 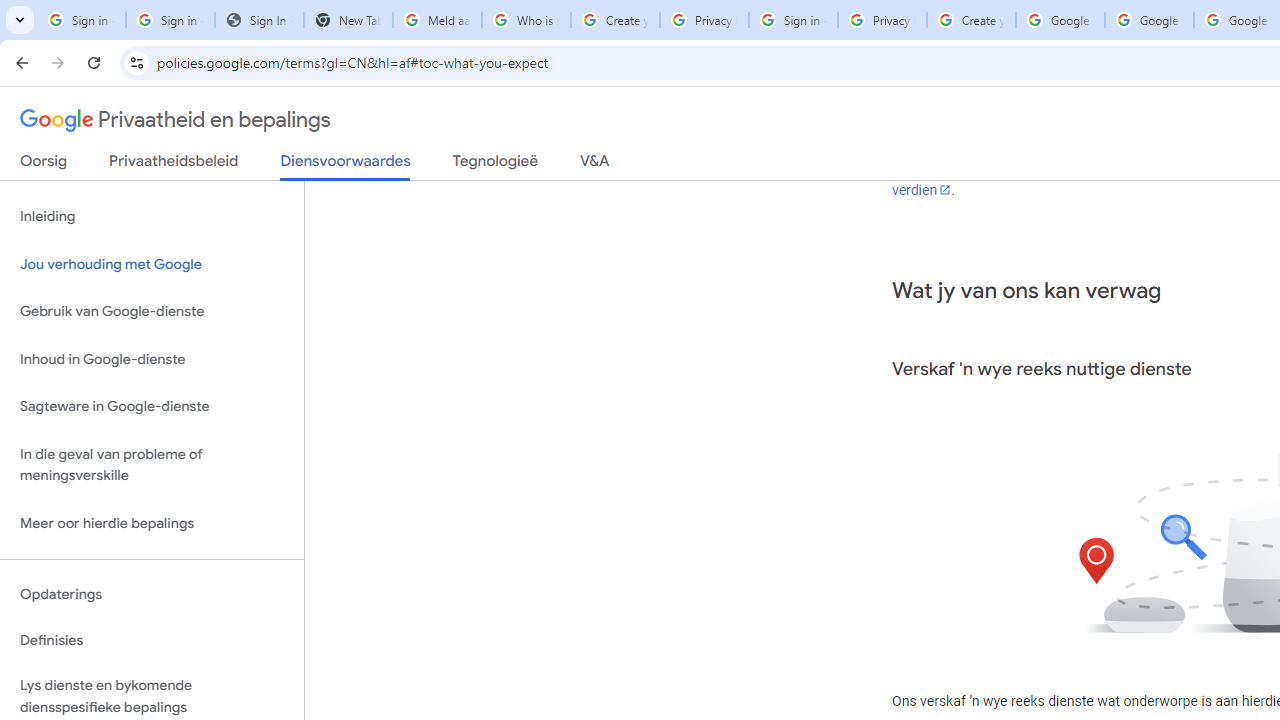 I want to click on Create your Google Account, so click(x=615, y=20).